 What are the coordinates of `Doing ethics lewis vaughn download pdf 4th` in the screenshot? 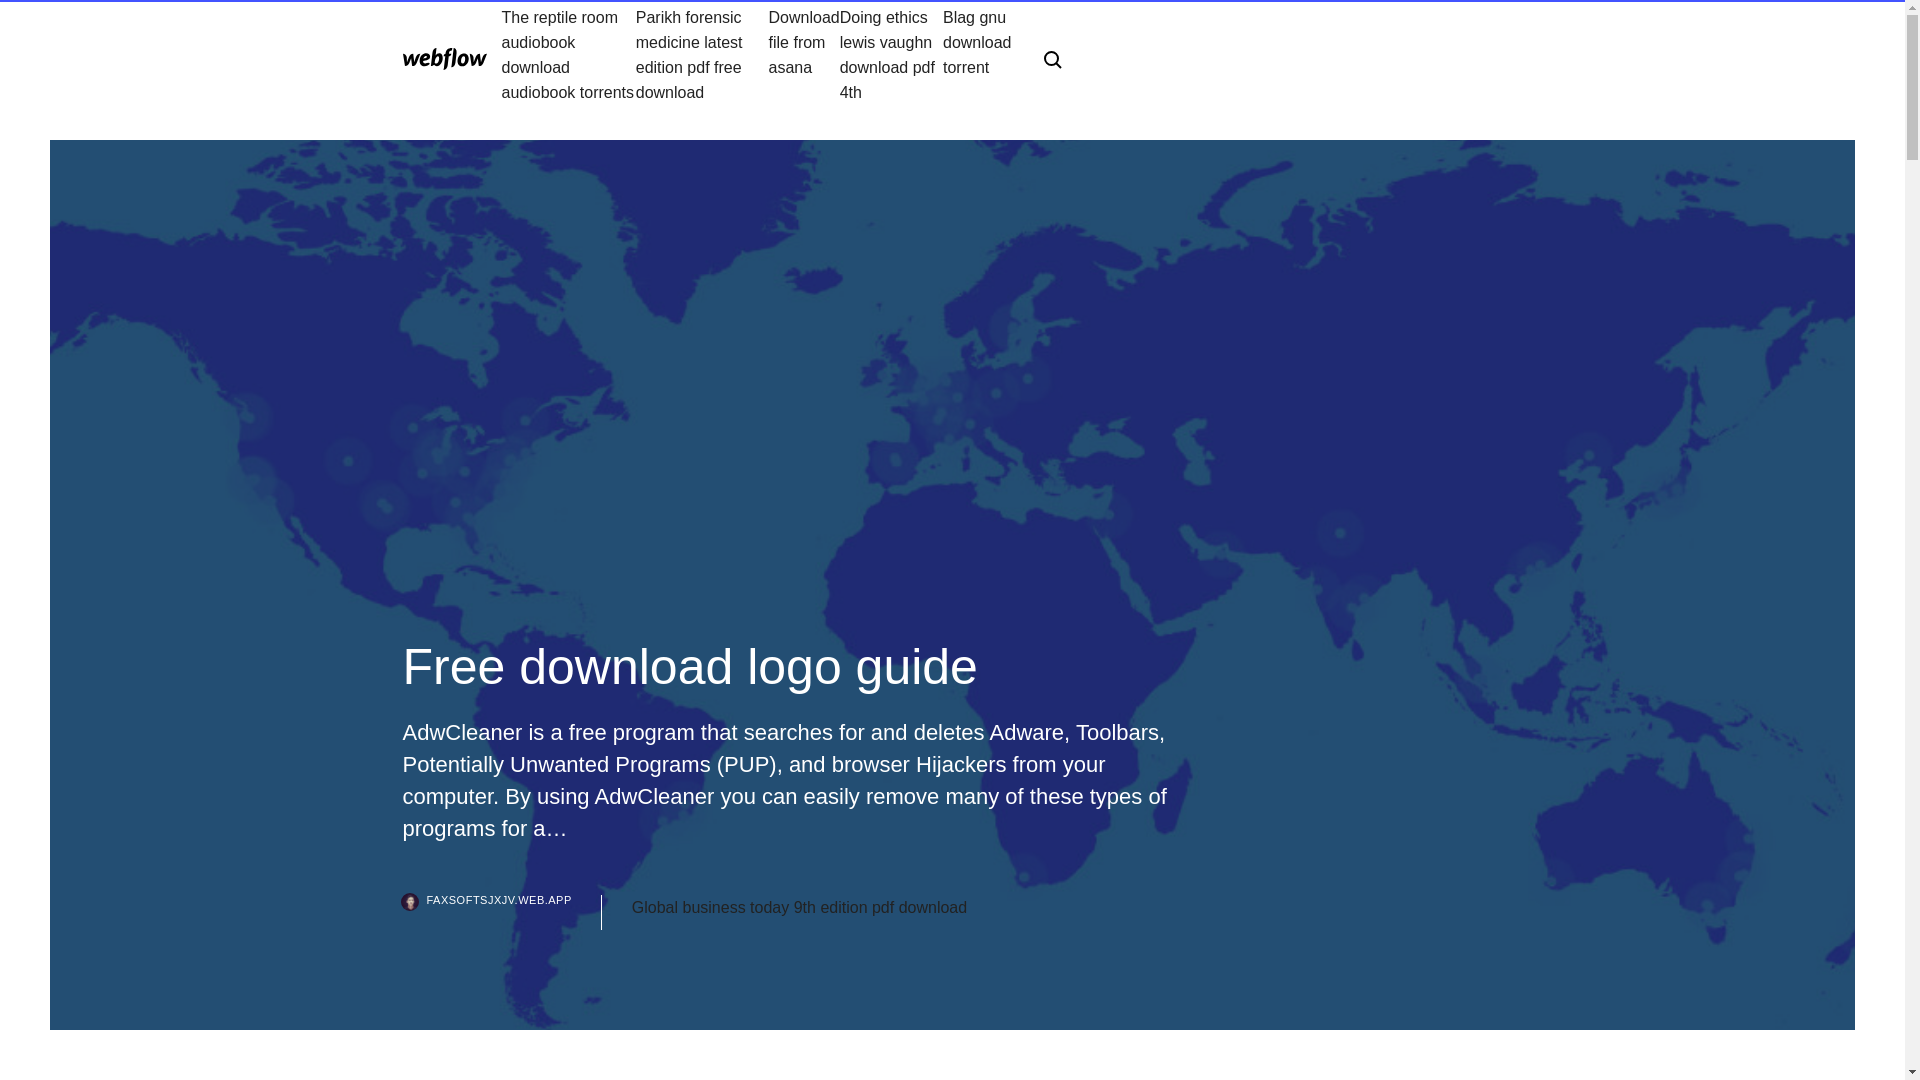 It's located at (891, 54).